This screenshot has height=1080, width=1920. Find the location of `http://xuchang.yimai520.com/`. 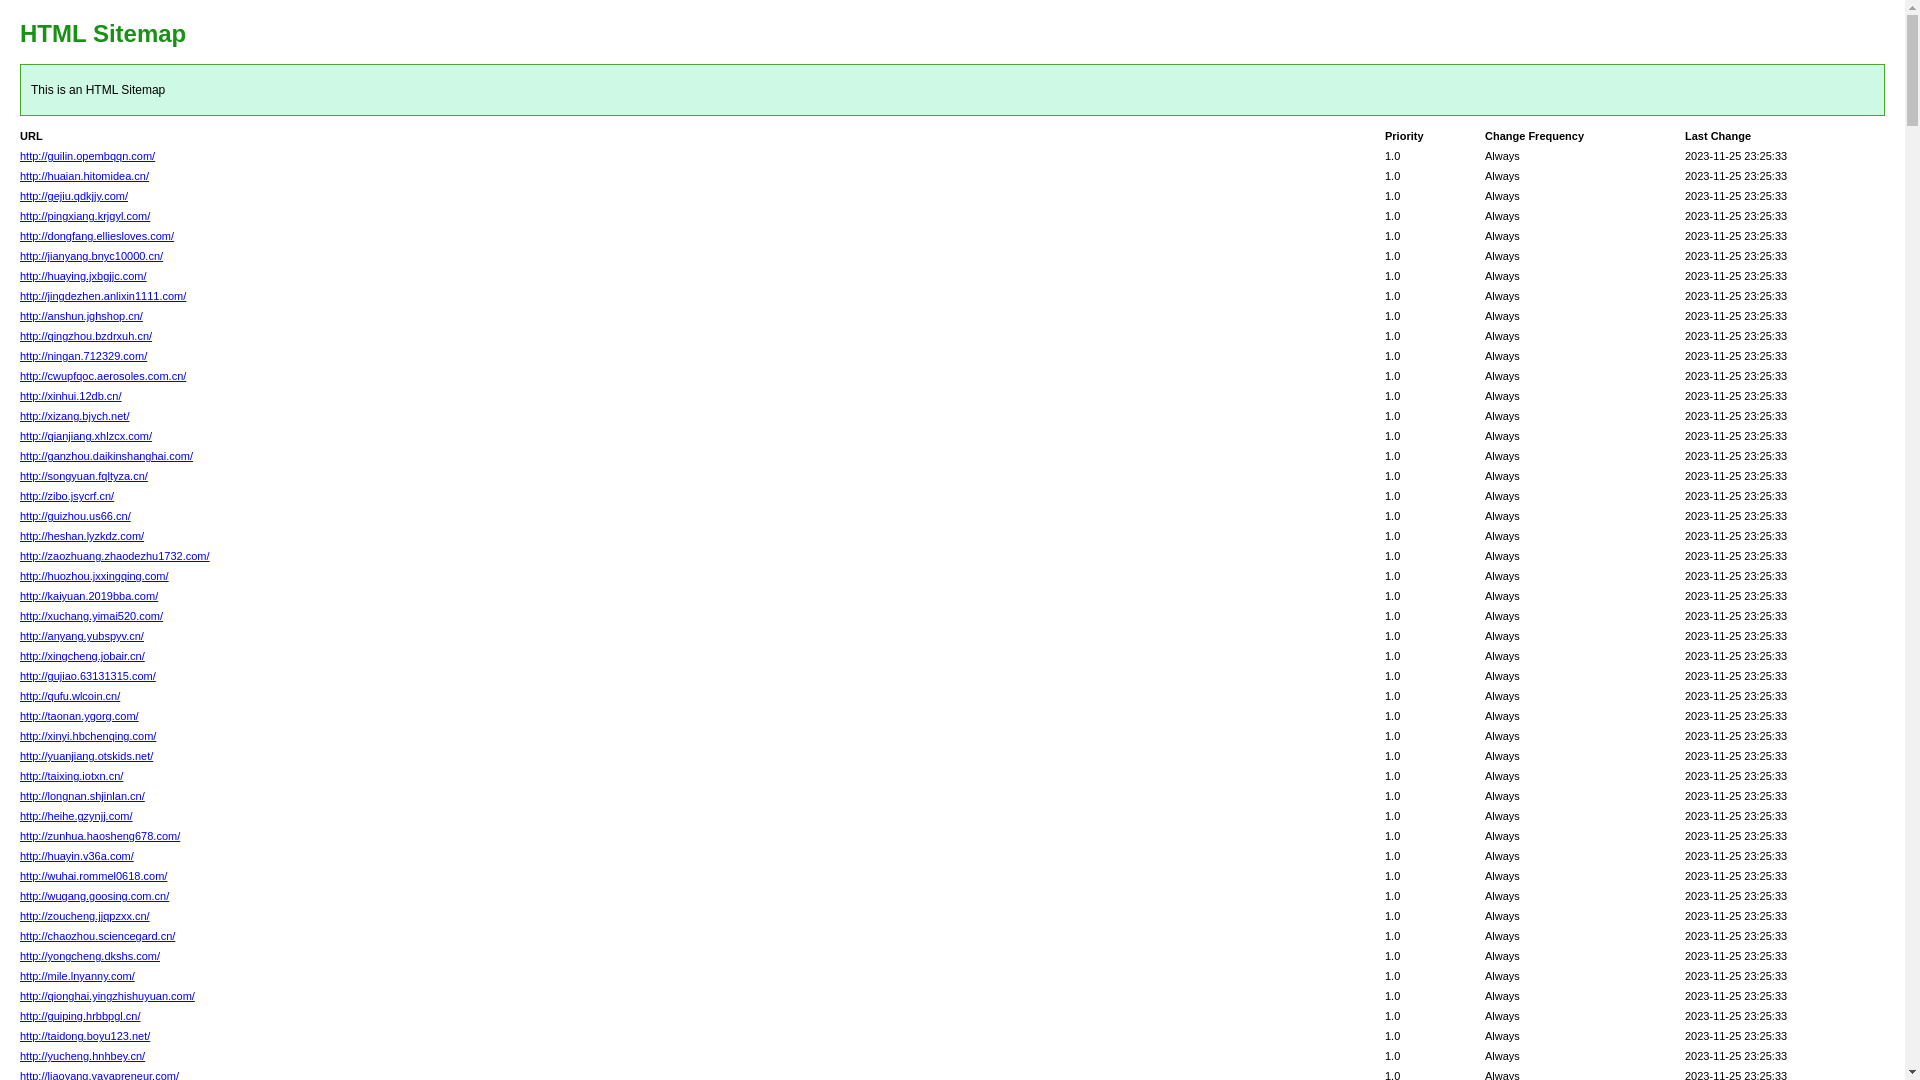

http://xuchang.yimai520.com/ is located at coordinates (92, 616).